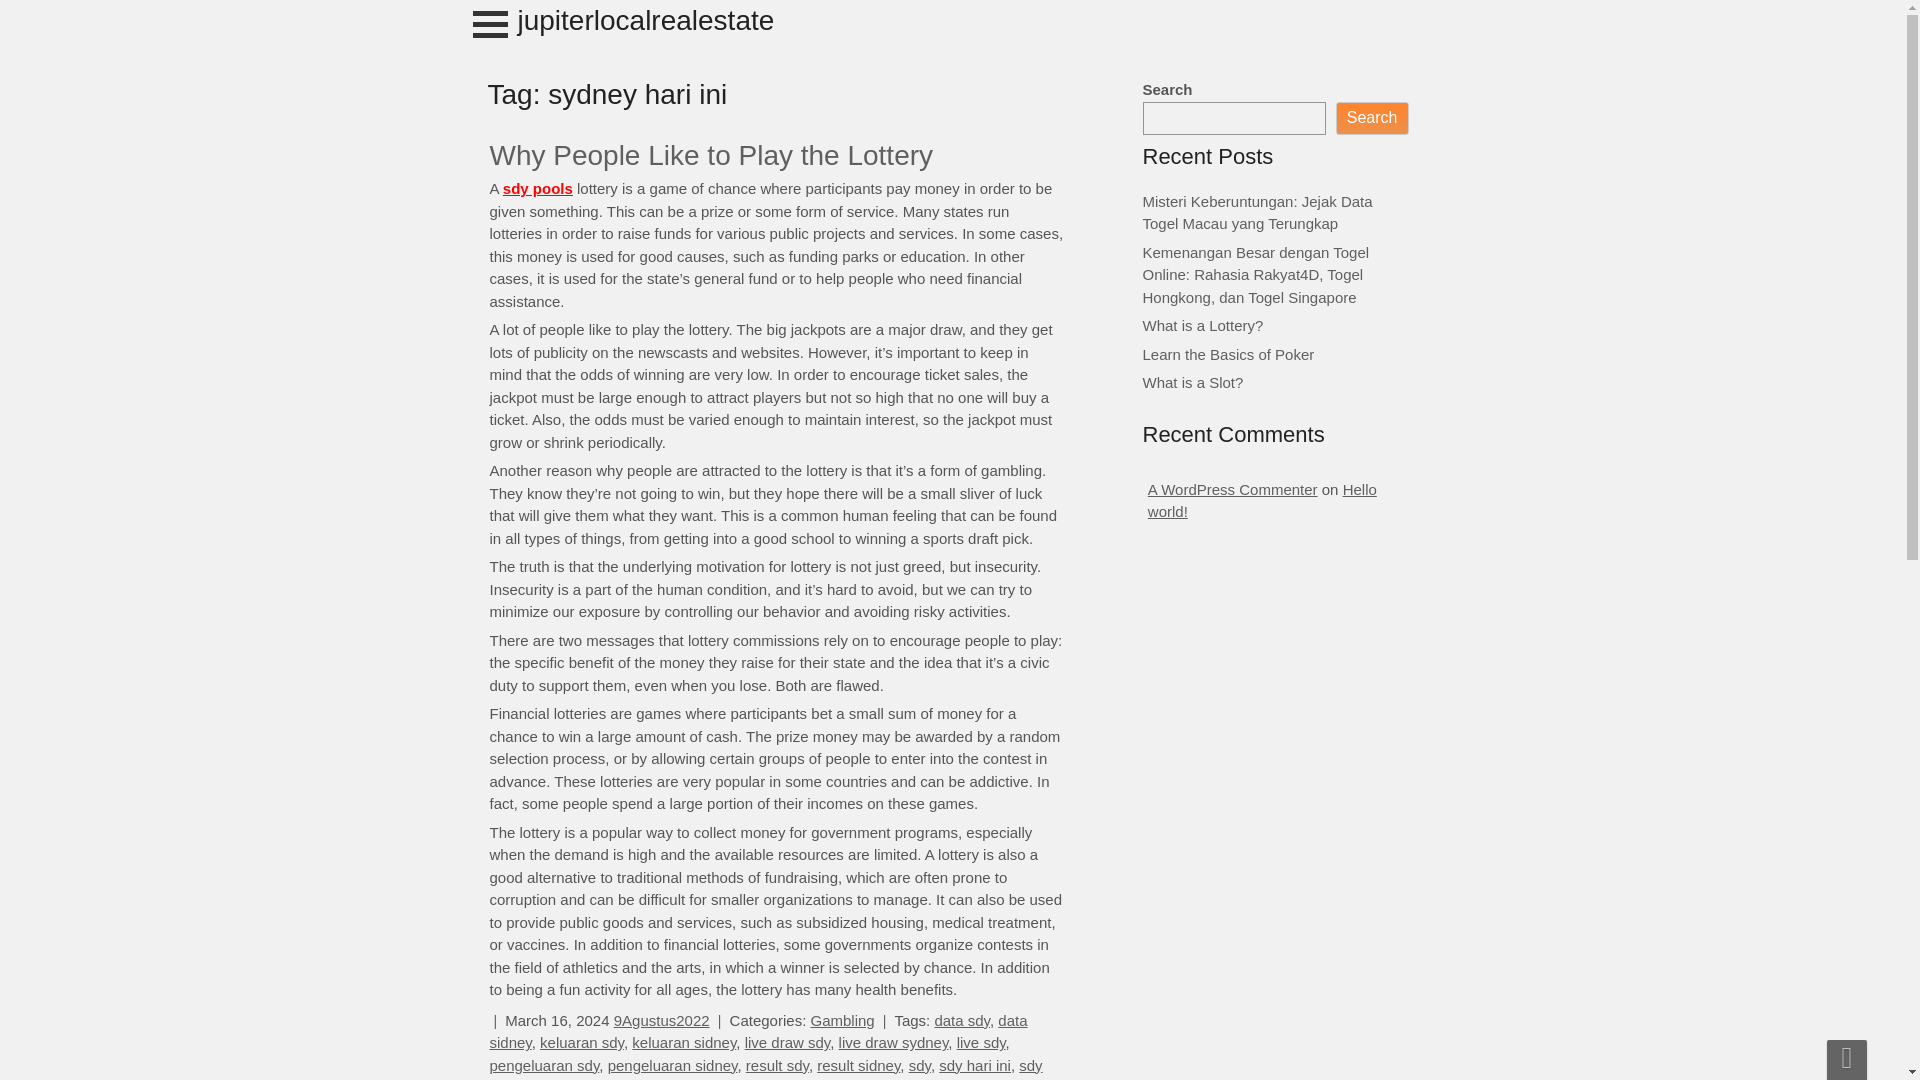 This screenshot has height=1080, width=1920. What do you see at coordinates (683, 1042) in the screenshot?
I see `keluaran sidney` at bounding box center [683, 1042].